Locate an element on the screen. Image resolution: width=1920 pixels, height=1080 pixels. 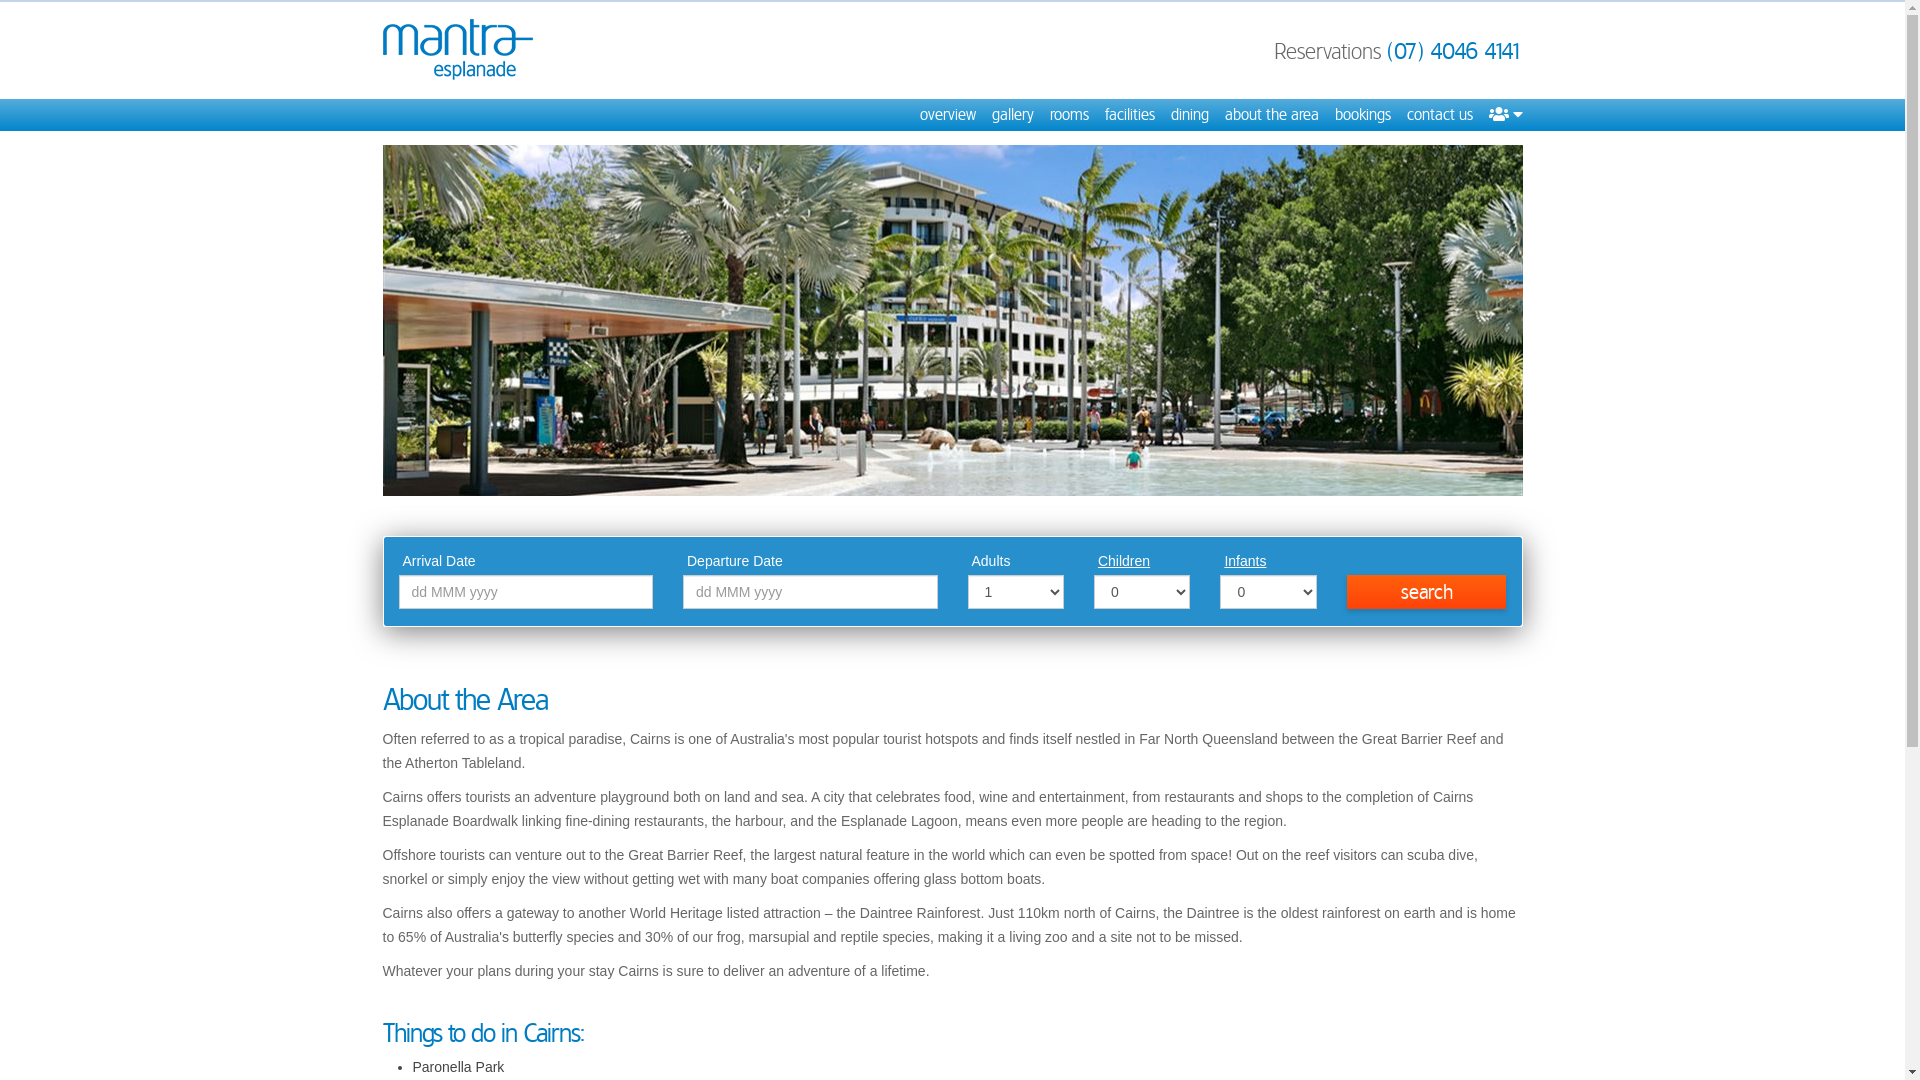
Cairns Esplanade - Mantra Esplanade is located at coordinates (952, 320).